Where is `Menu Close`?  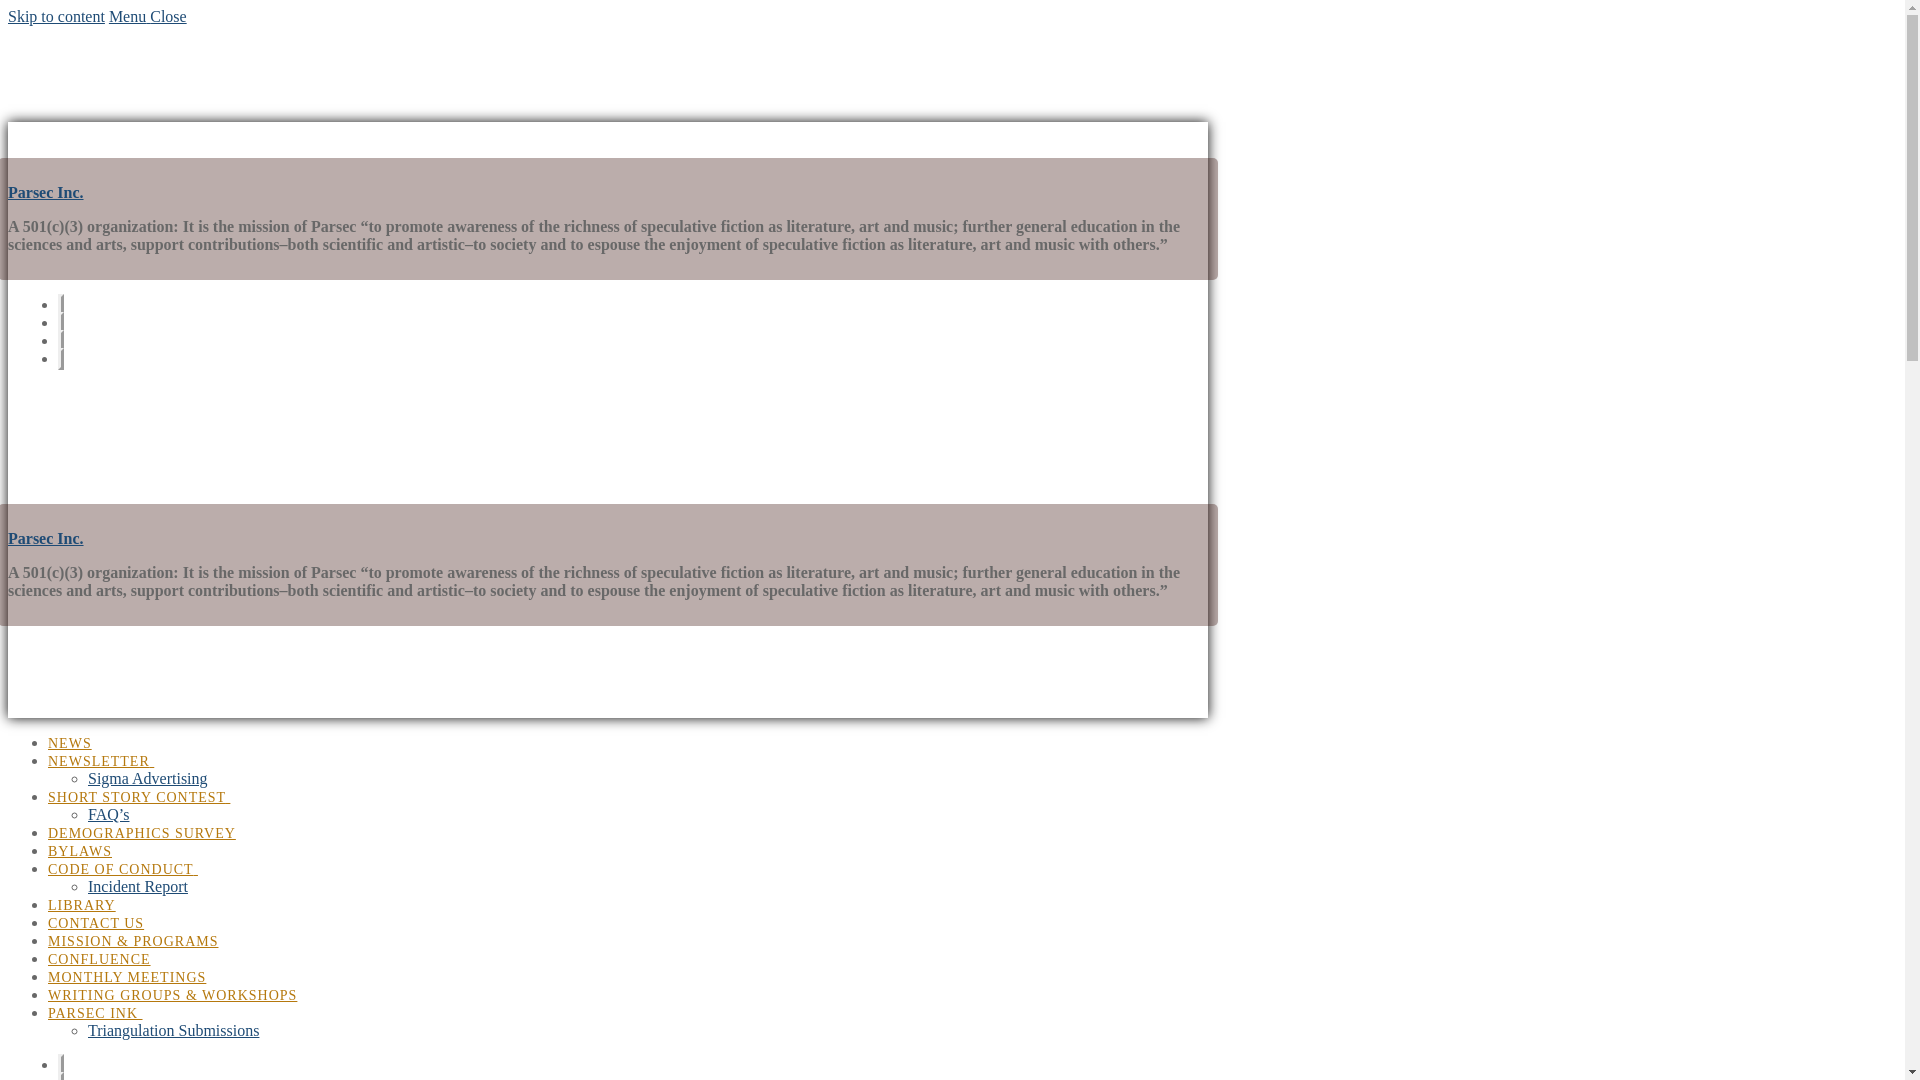
Menu Close is located at coordinates (148, 16).